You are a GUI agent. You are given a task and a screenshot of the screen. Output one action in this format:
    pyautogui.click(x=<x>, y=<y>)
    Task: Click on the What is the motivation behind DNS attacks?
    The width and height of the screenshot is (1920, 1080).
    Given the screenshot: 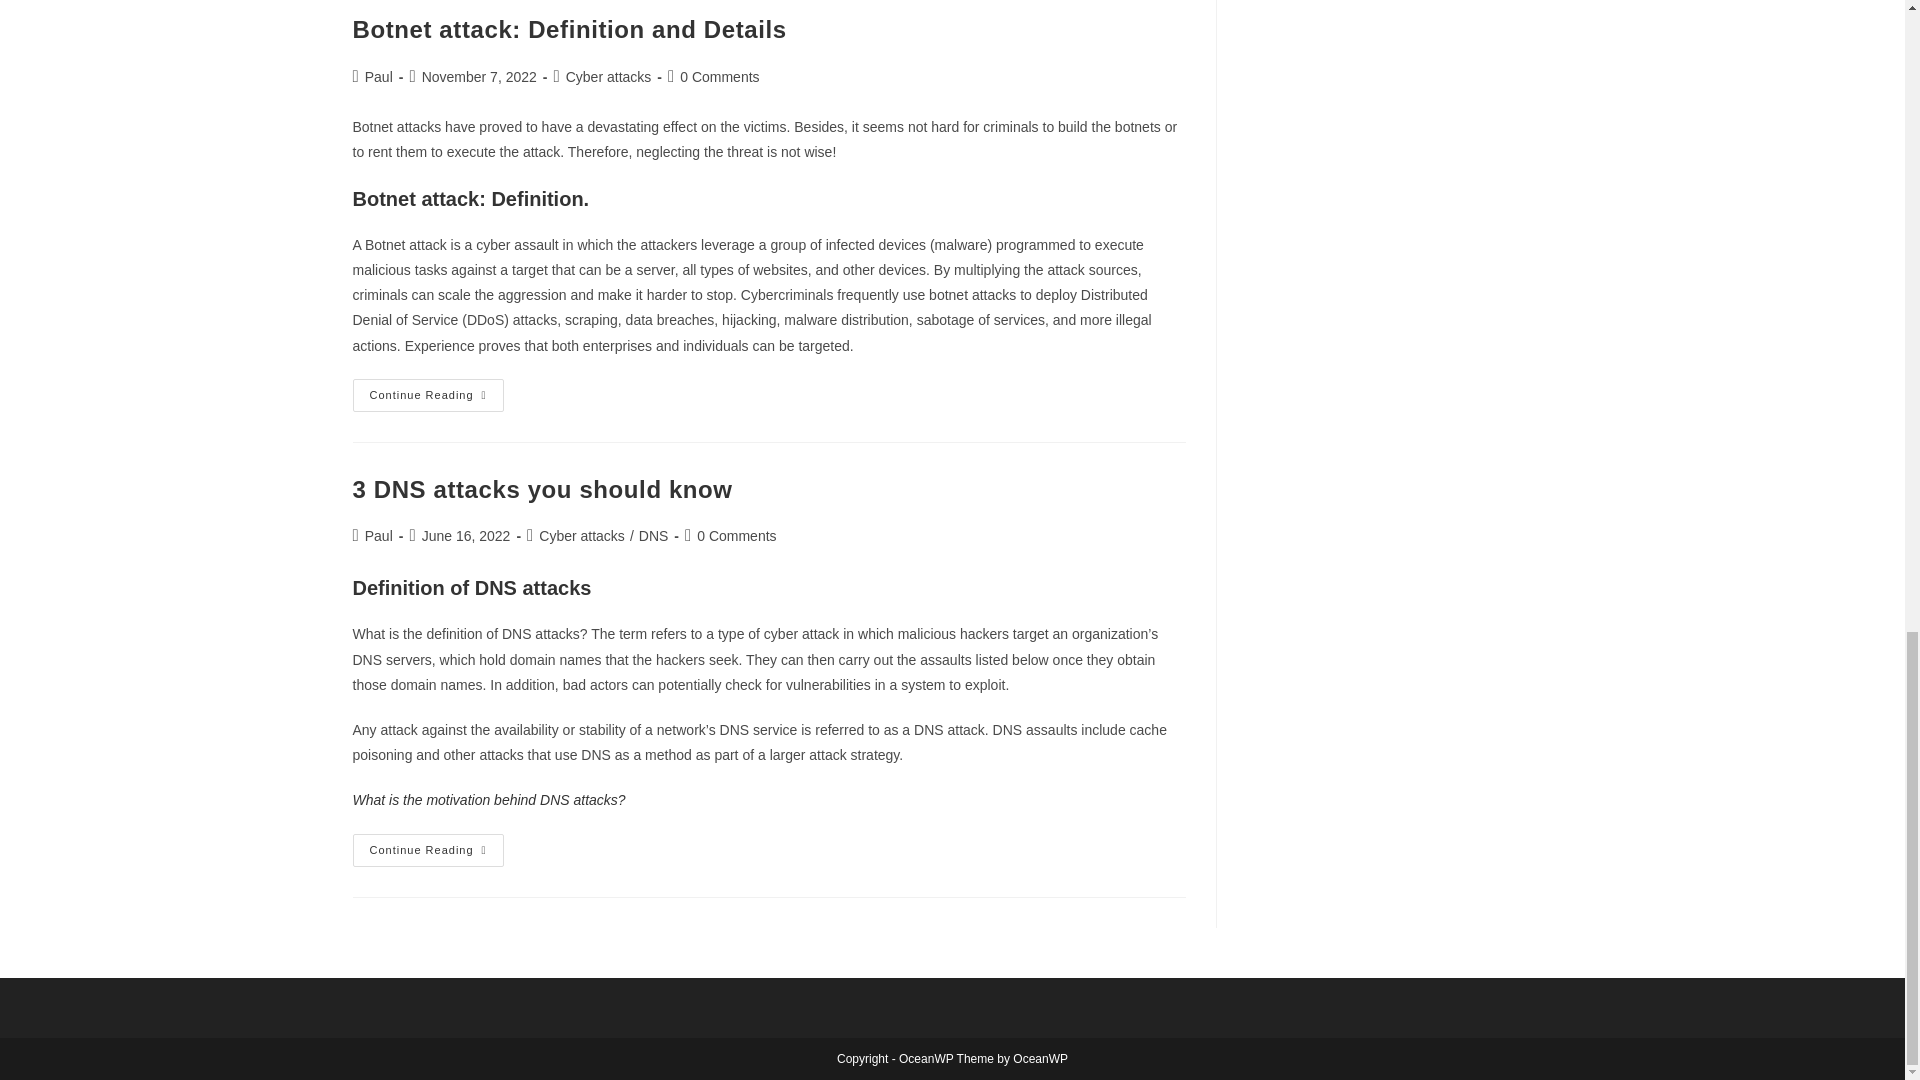 What is the action you would take?
    pyautogui.click(x=378, y=77)
    